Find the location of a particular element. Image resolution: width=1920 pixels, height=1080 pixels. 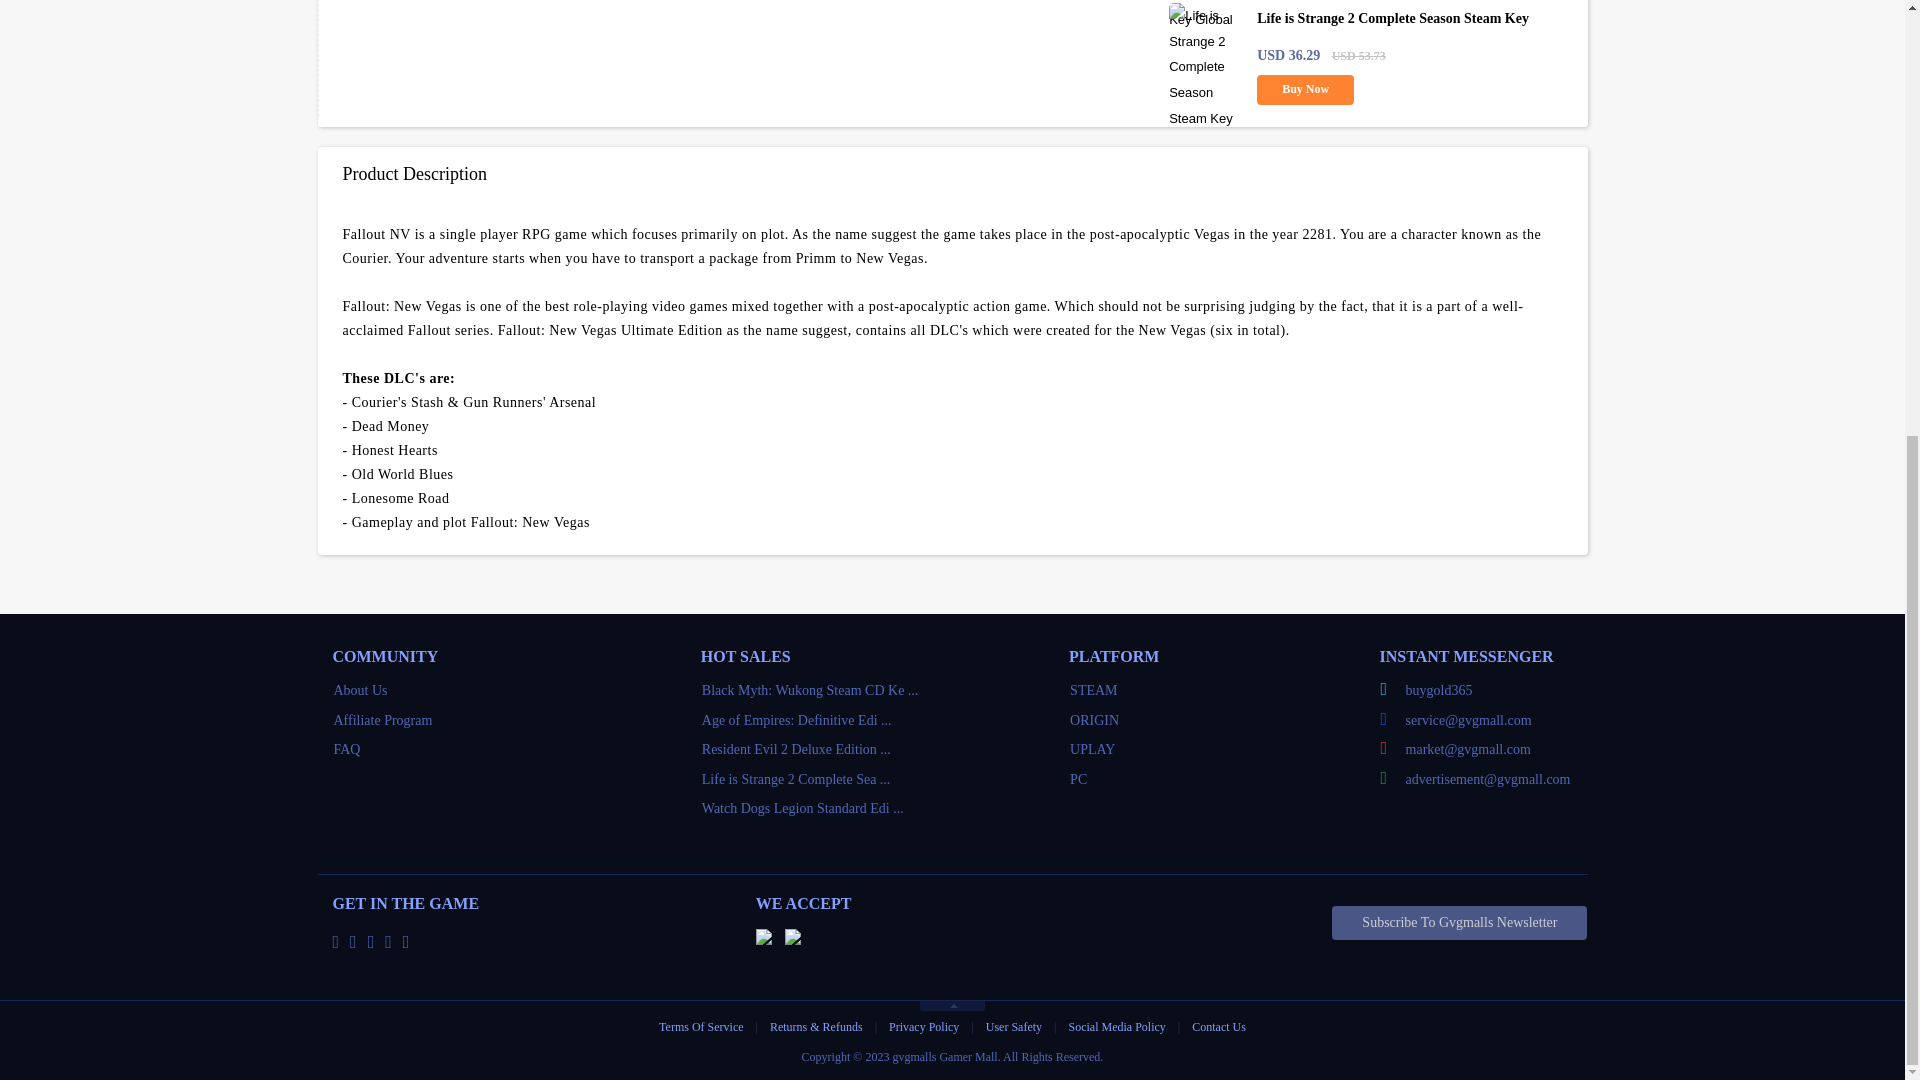

Skype is located at coordinates (1492, 691).